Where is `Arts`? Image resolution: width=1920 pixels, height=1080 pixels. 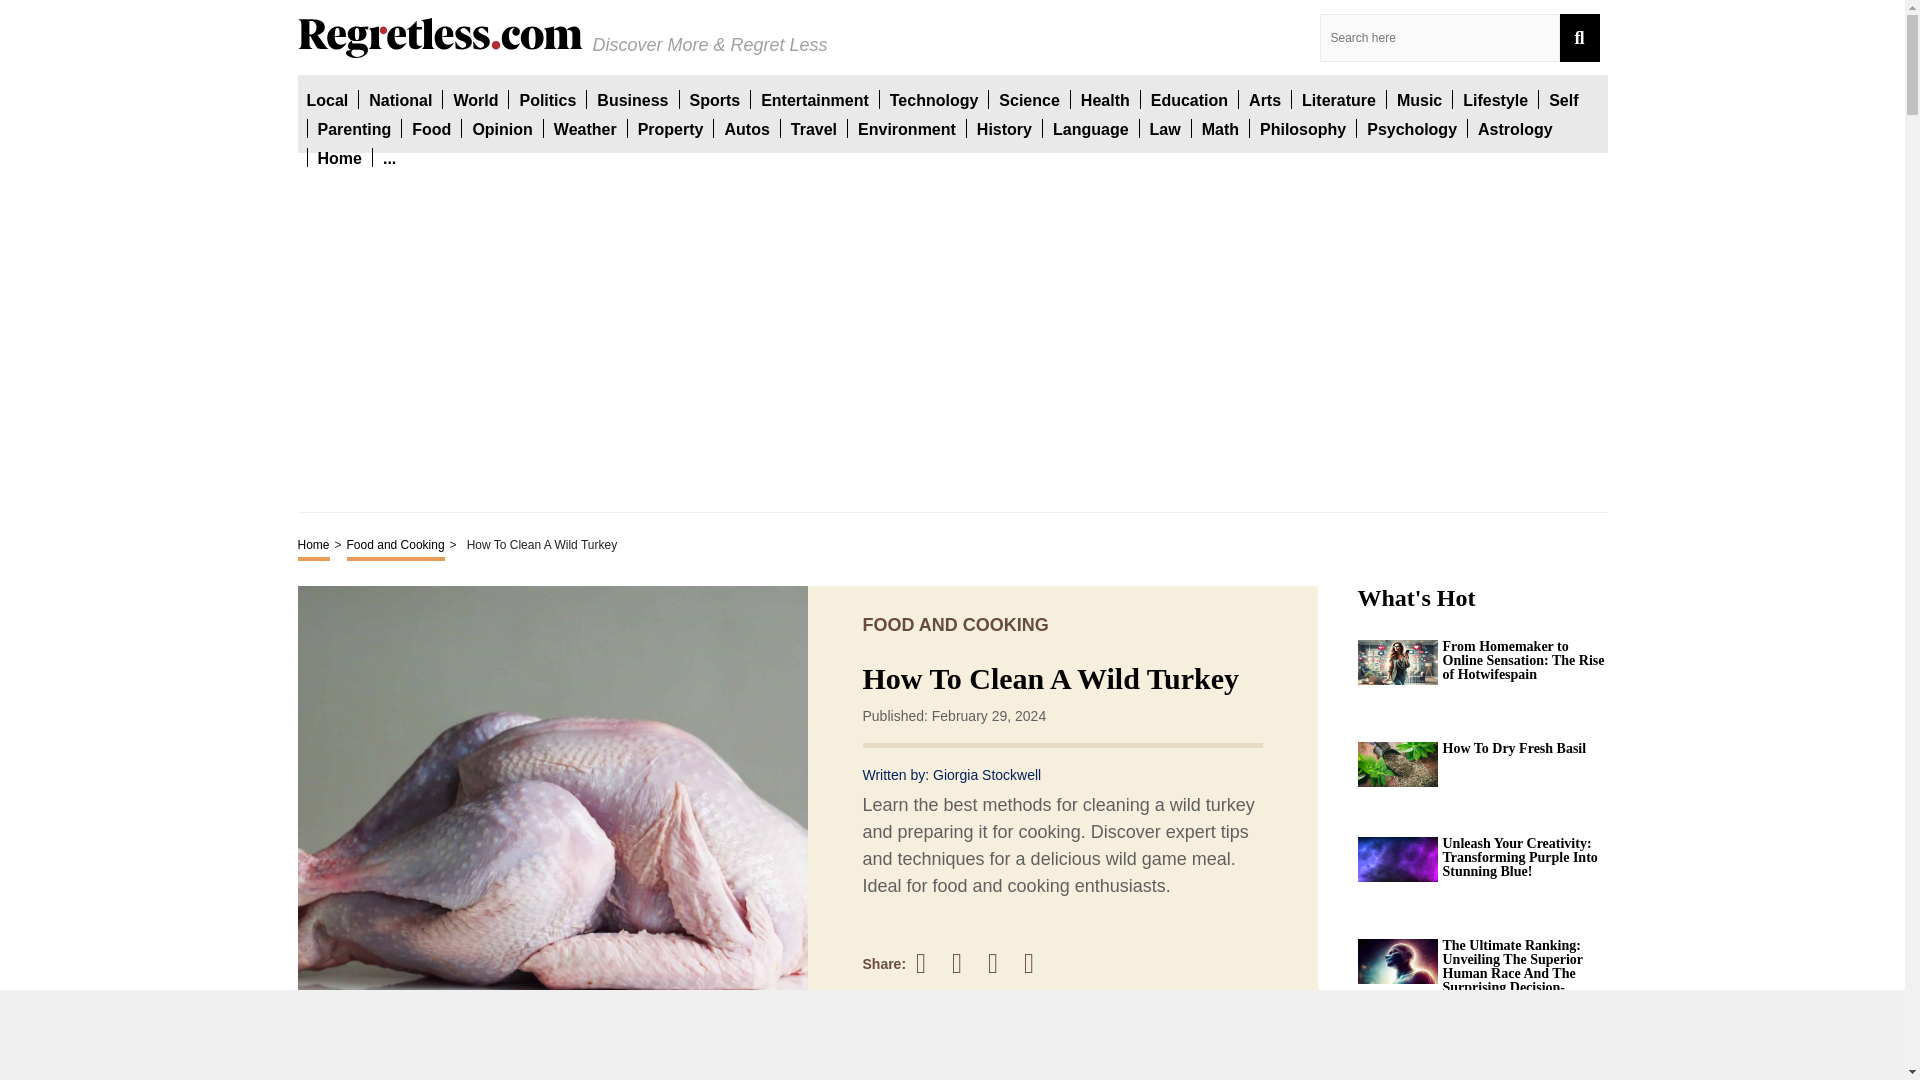 Arts is located at coordinates (1264, 99).